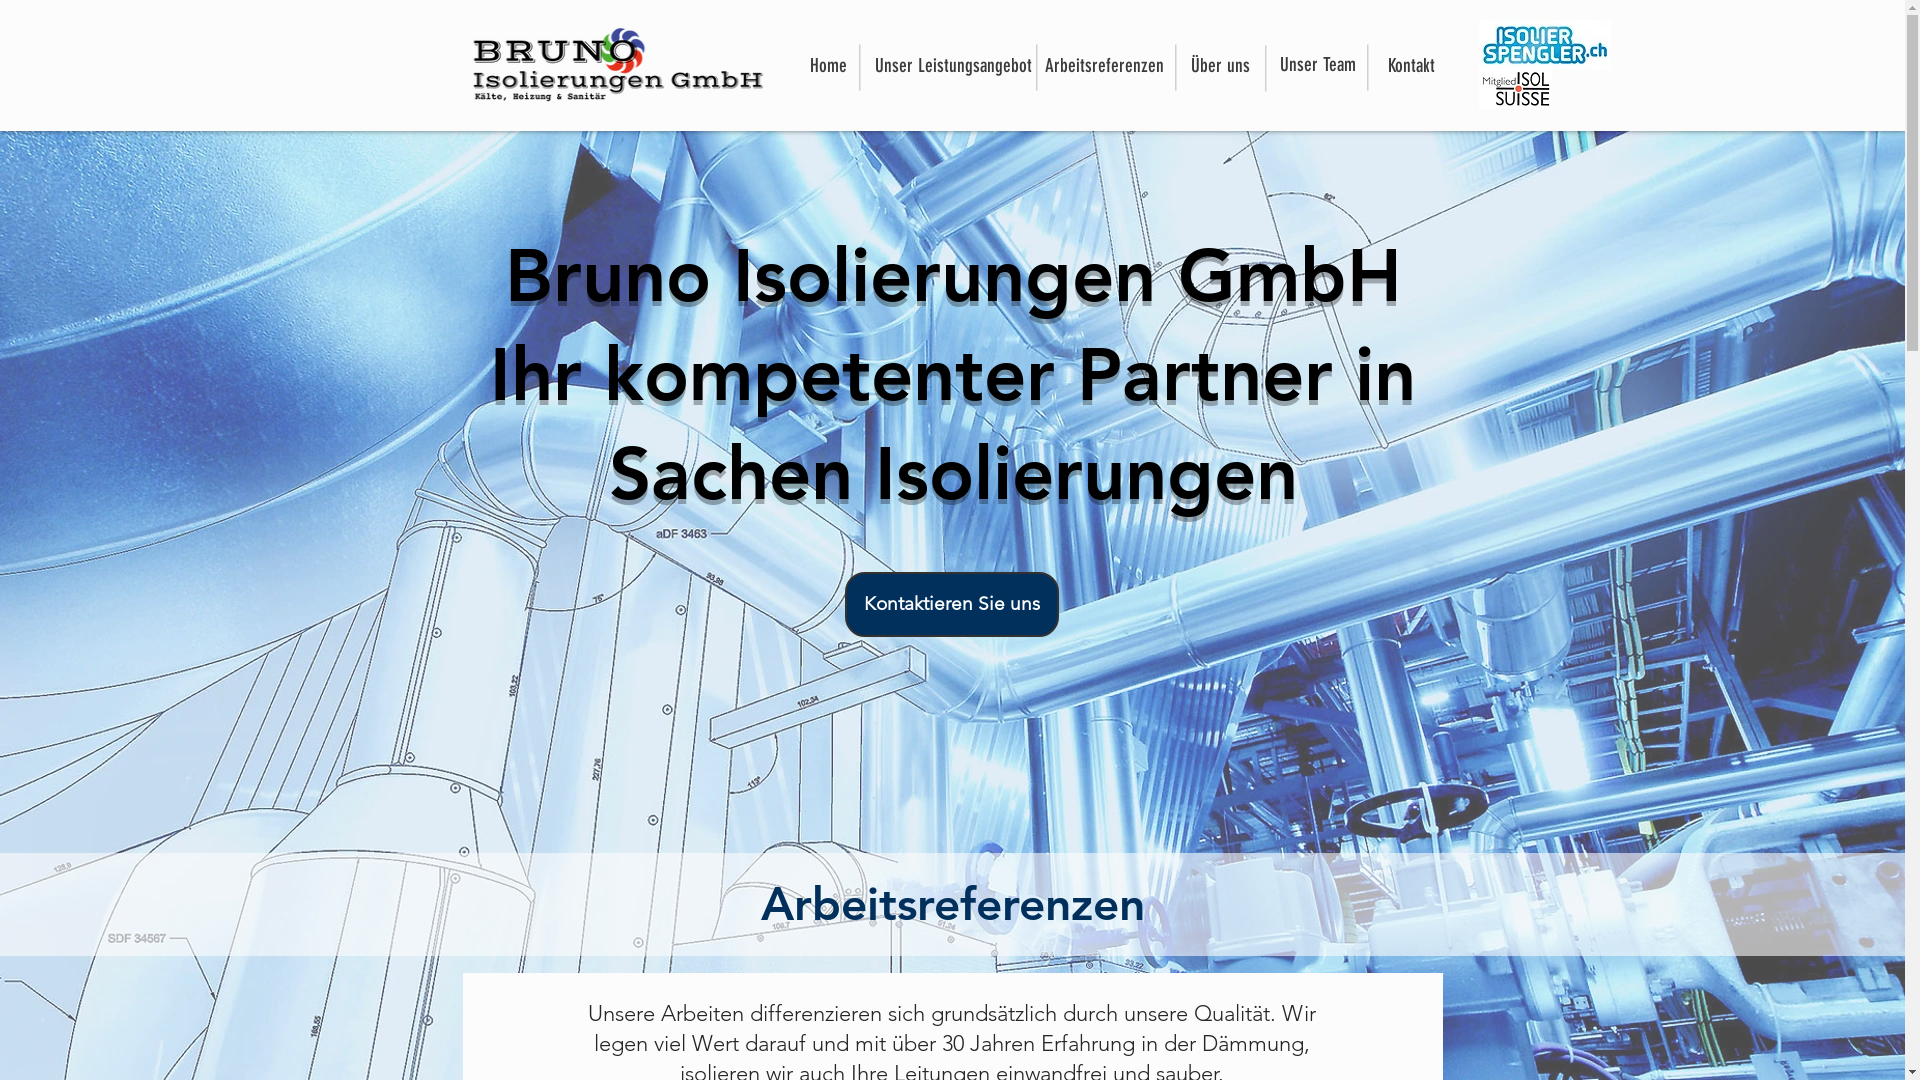  What do you see at coordinates (1318, 65) in the screenshot?
I see `Unser Team` at bounding box center [1318, 65].